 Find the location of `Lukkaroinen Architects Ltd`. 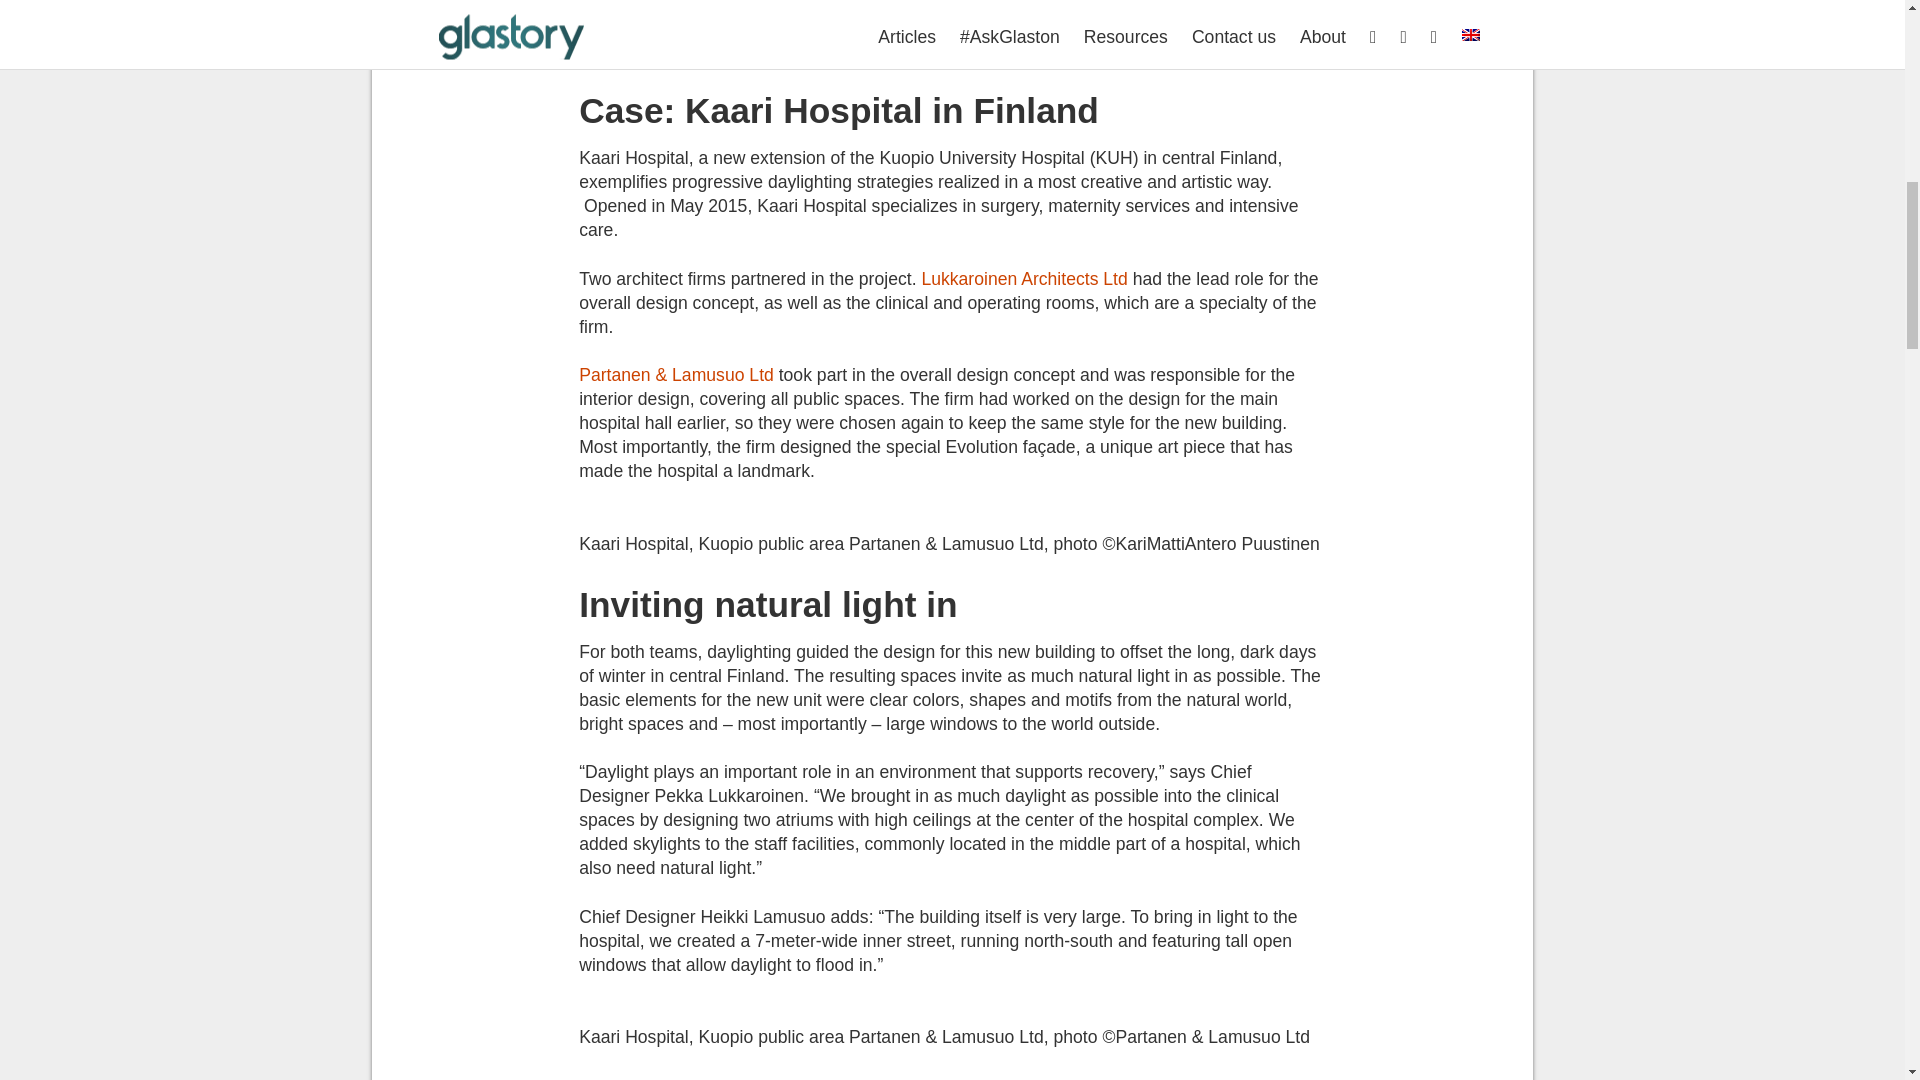

Lukkaroinen Architects Ltd is located at coordinates (1024, 278).